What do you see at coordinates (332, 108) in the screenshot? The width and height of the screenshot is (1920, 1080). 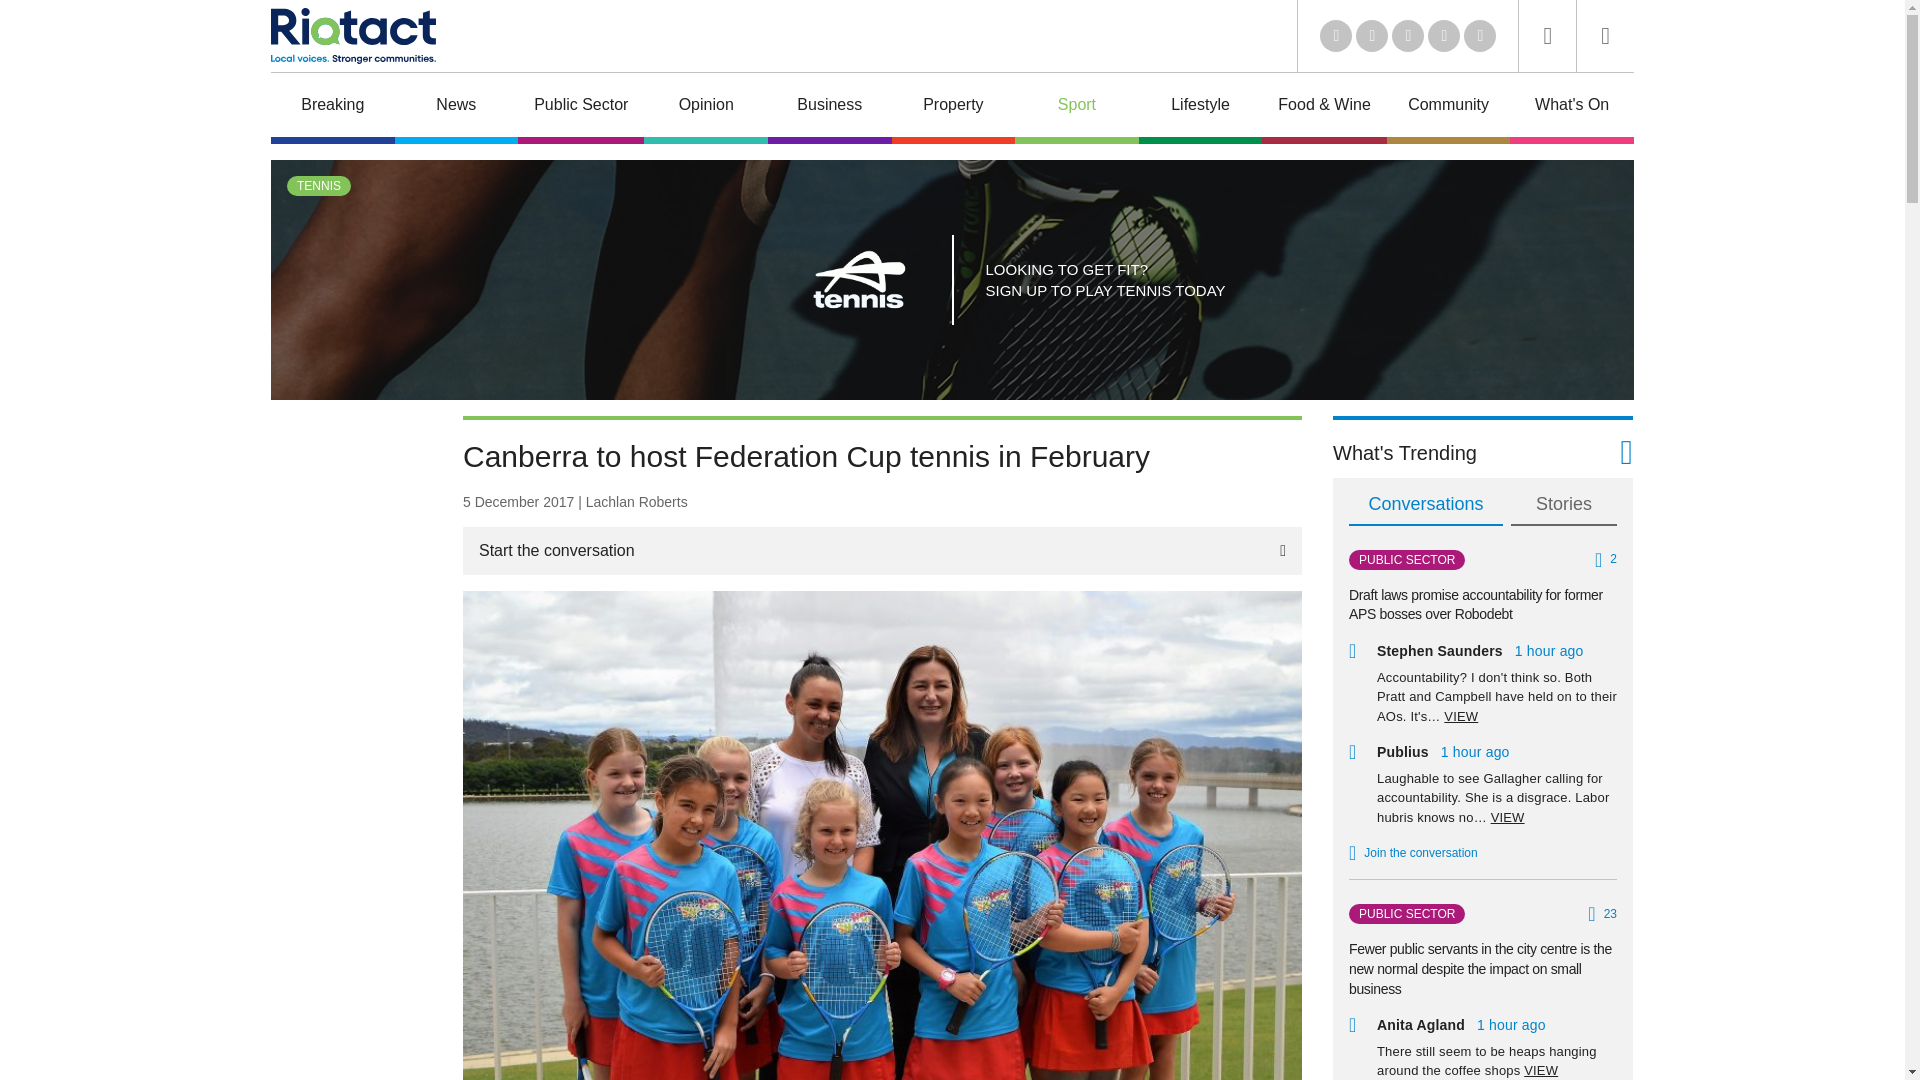 I see `Breaking` at bounding box center [332, 108].